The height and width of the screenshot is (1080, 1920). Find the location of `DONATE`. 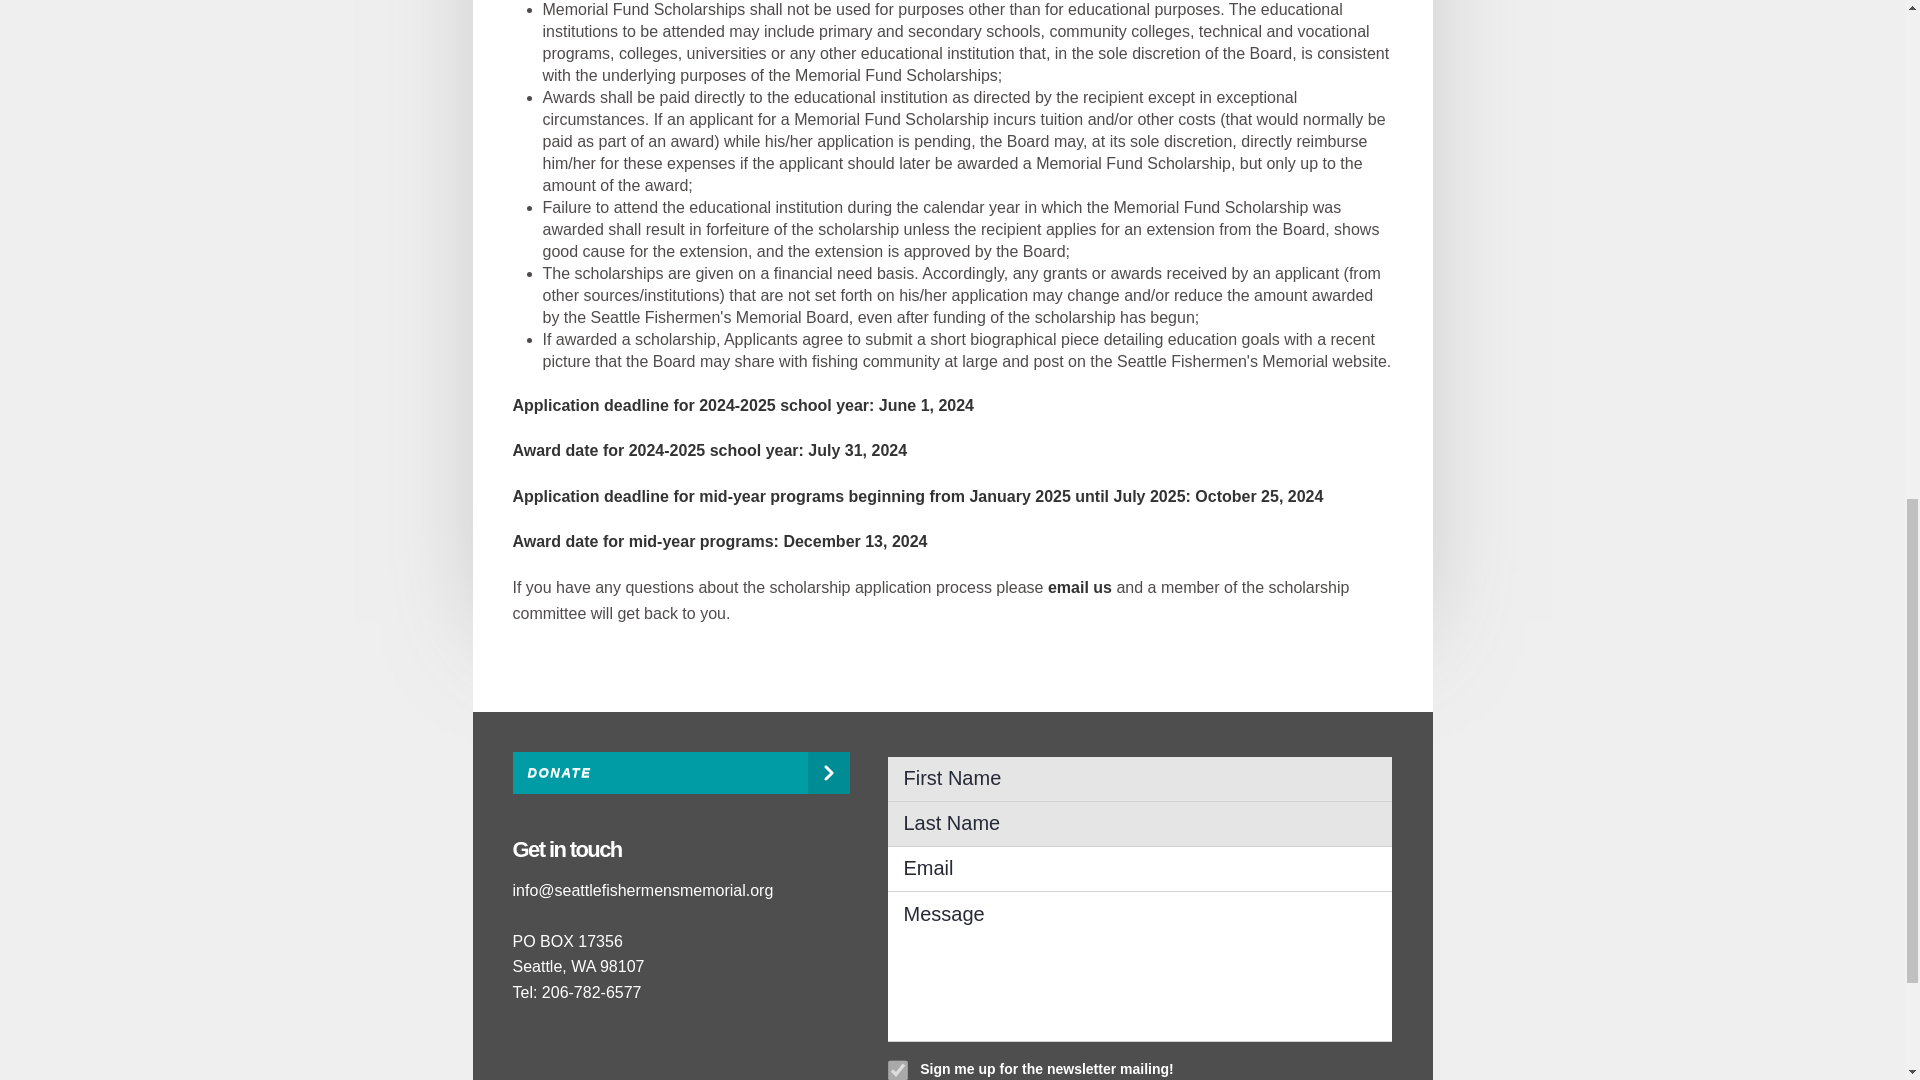

DONATE is located at coordinates (681, 772).